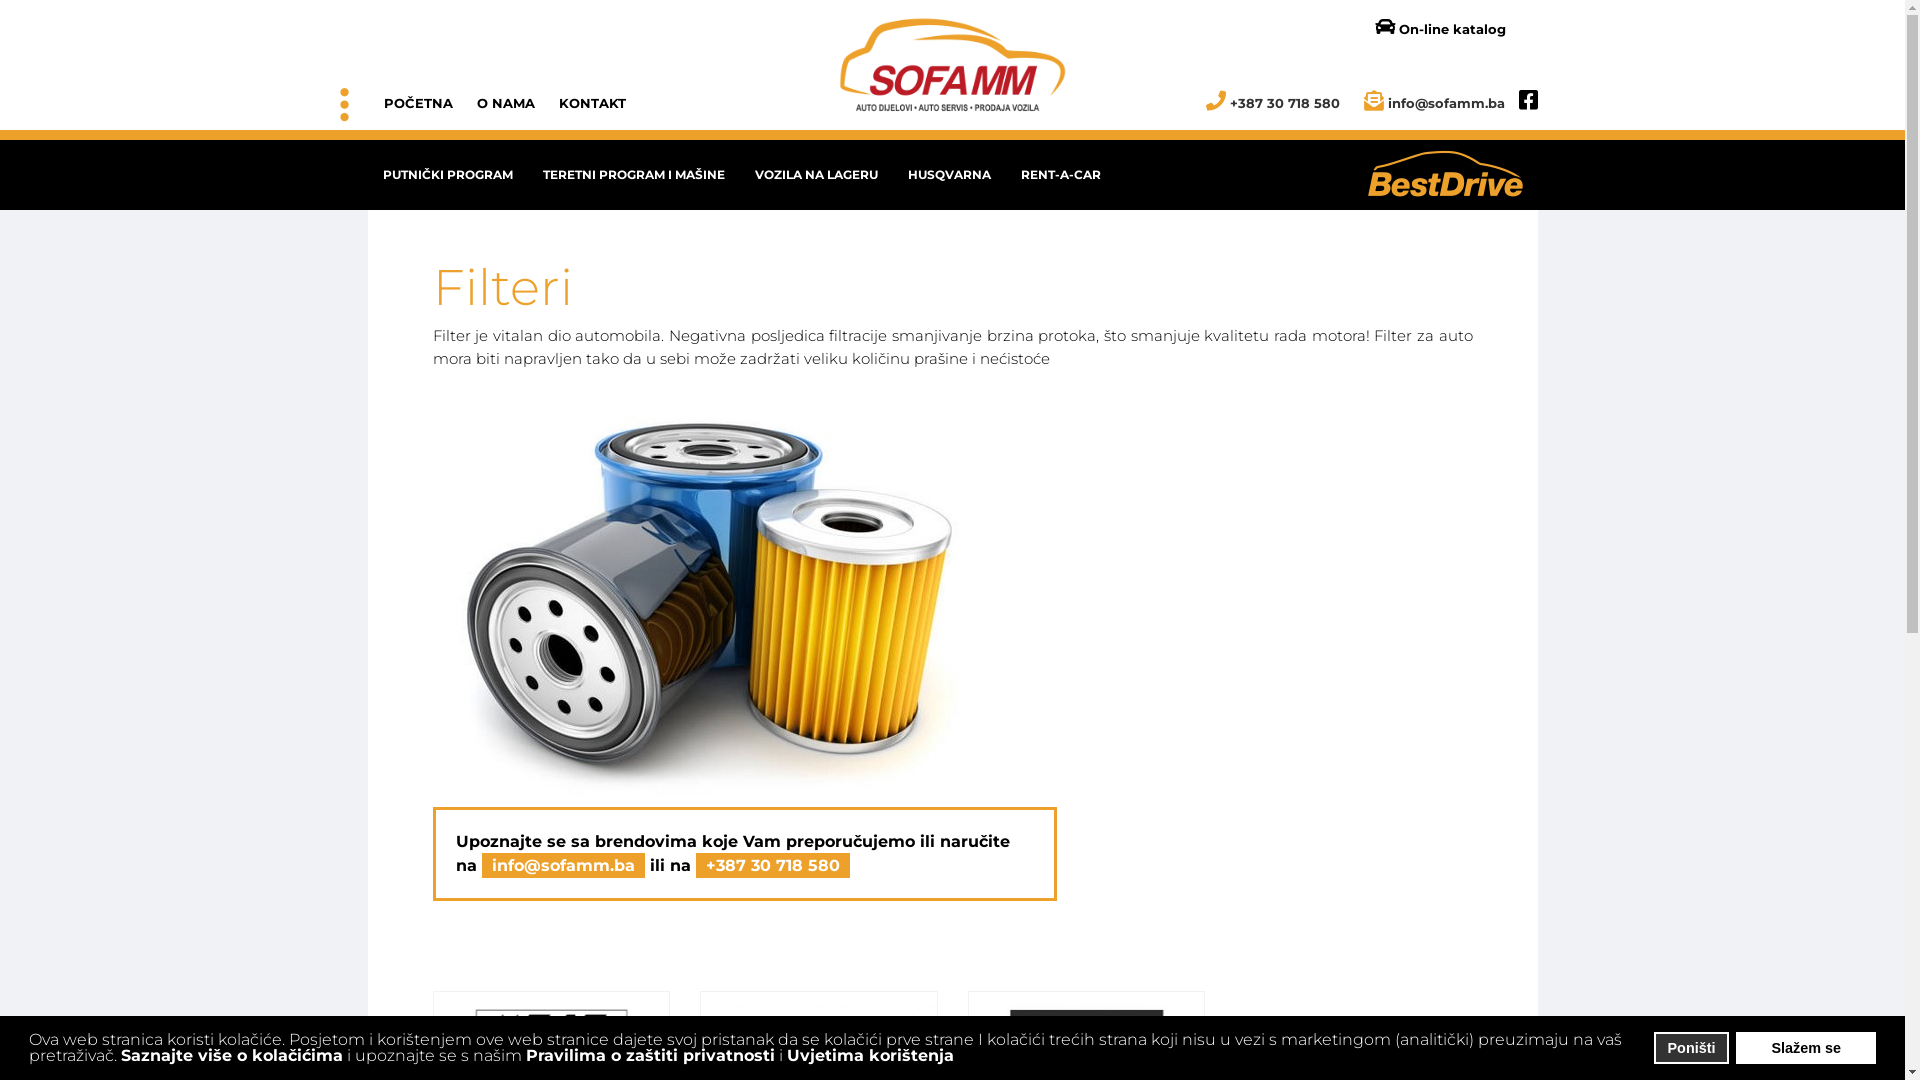 The width and height of the screenshot is (1920, 1080). Describe the element at coordinates (816, 175) in the screenshot. I see `VOZILA NA LAGERU` at that location.